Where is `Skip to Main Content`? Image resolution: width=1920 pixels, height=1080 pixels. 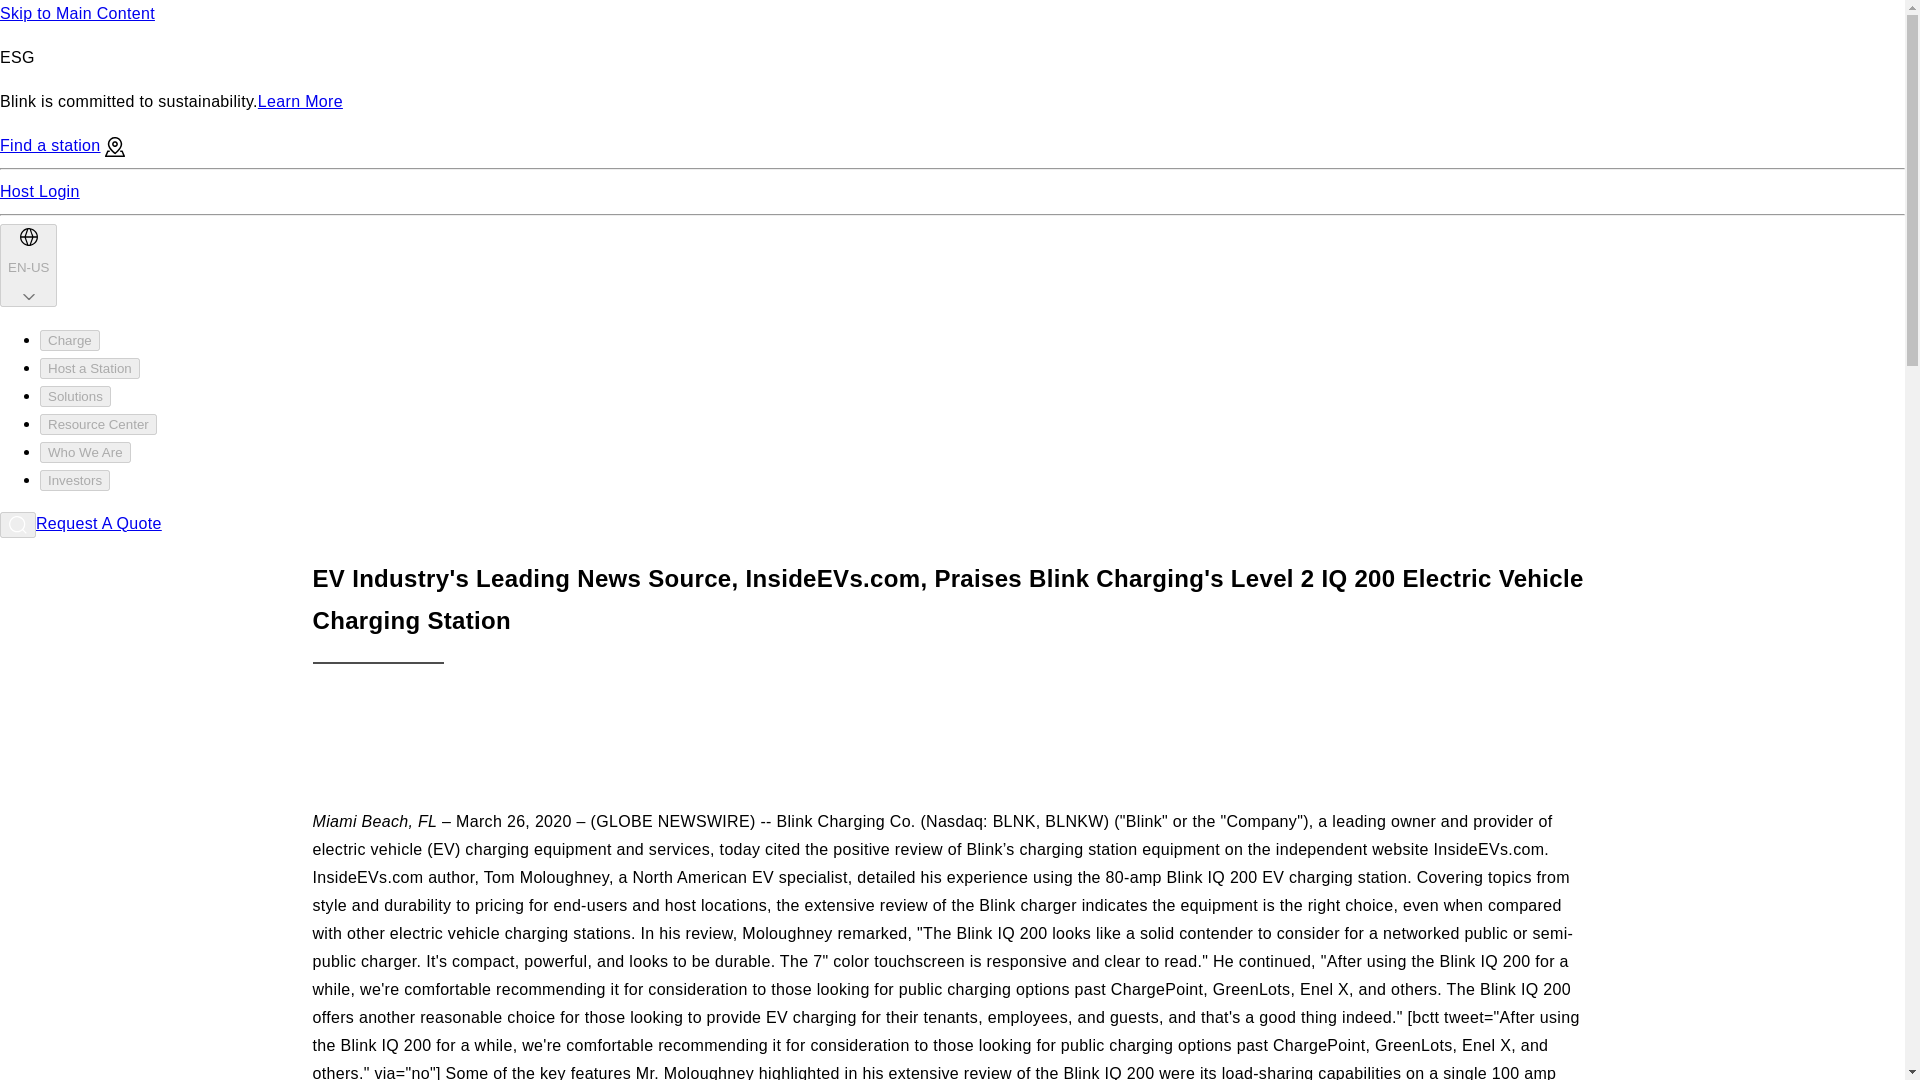
Skip to Main Content is located at coordinates (78, 13).